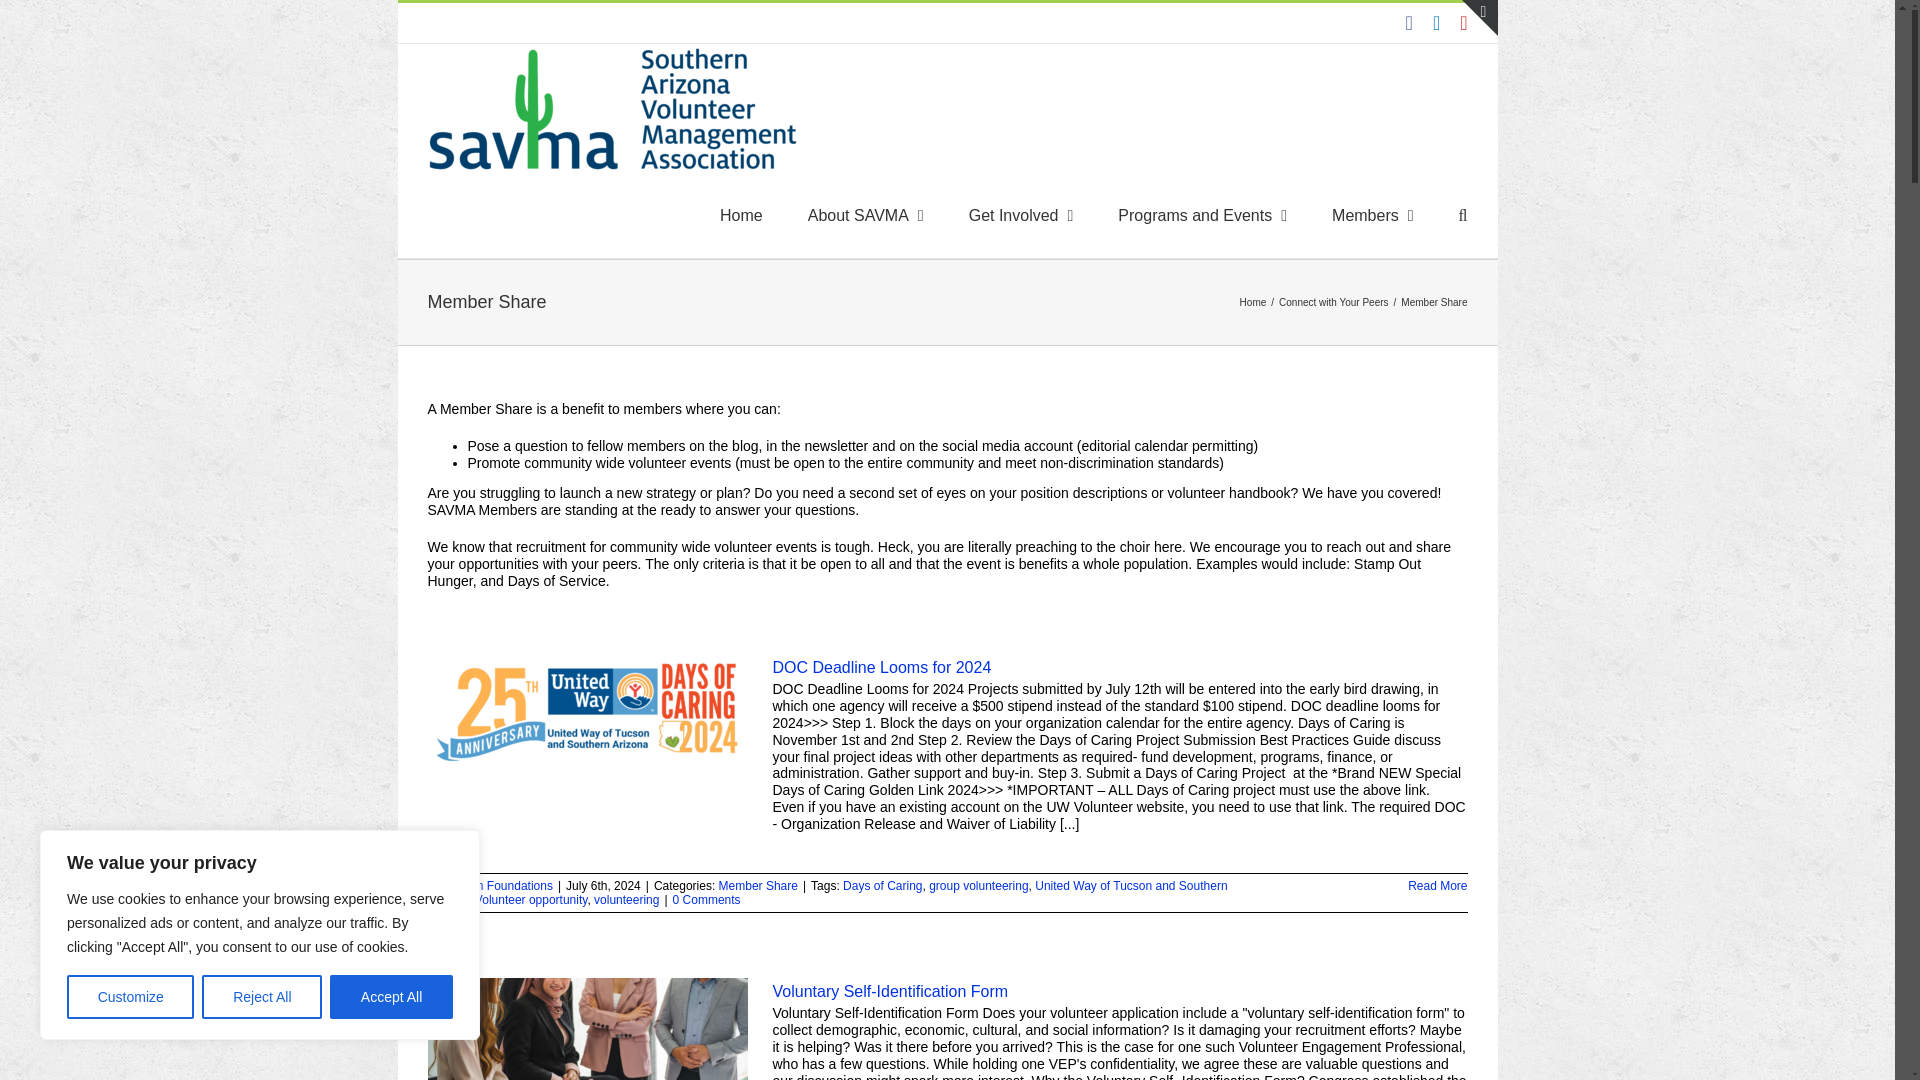 The height and width of the screenshot is (1080, 1920). I want to click on About SAVMA, so click(866, 216).